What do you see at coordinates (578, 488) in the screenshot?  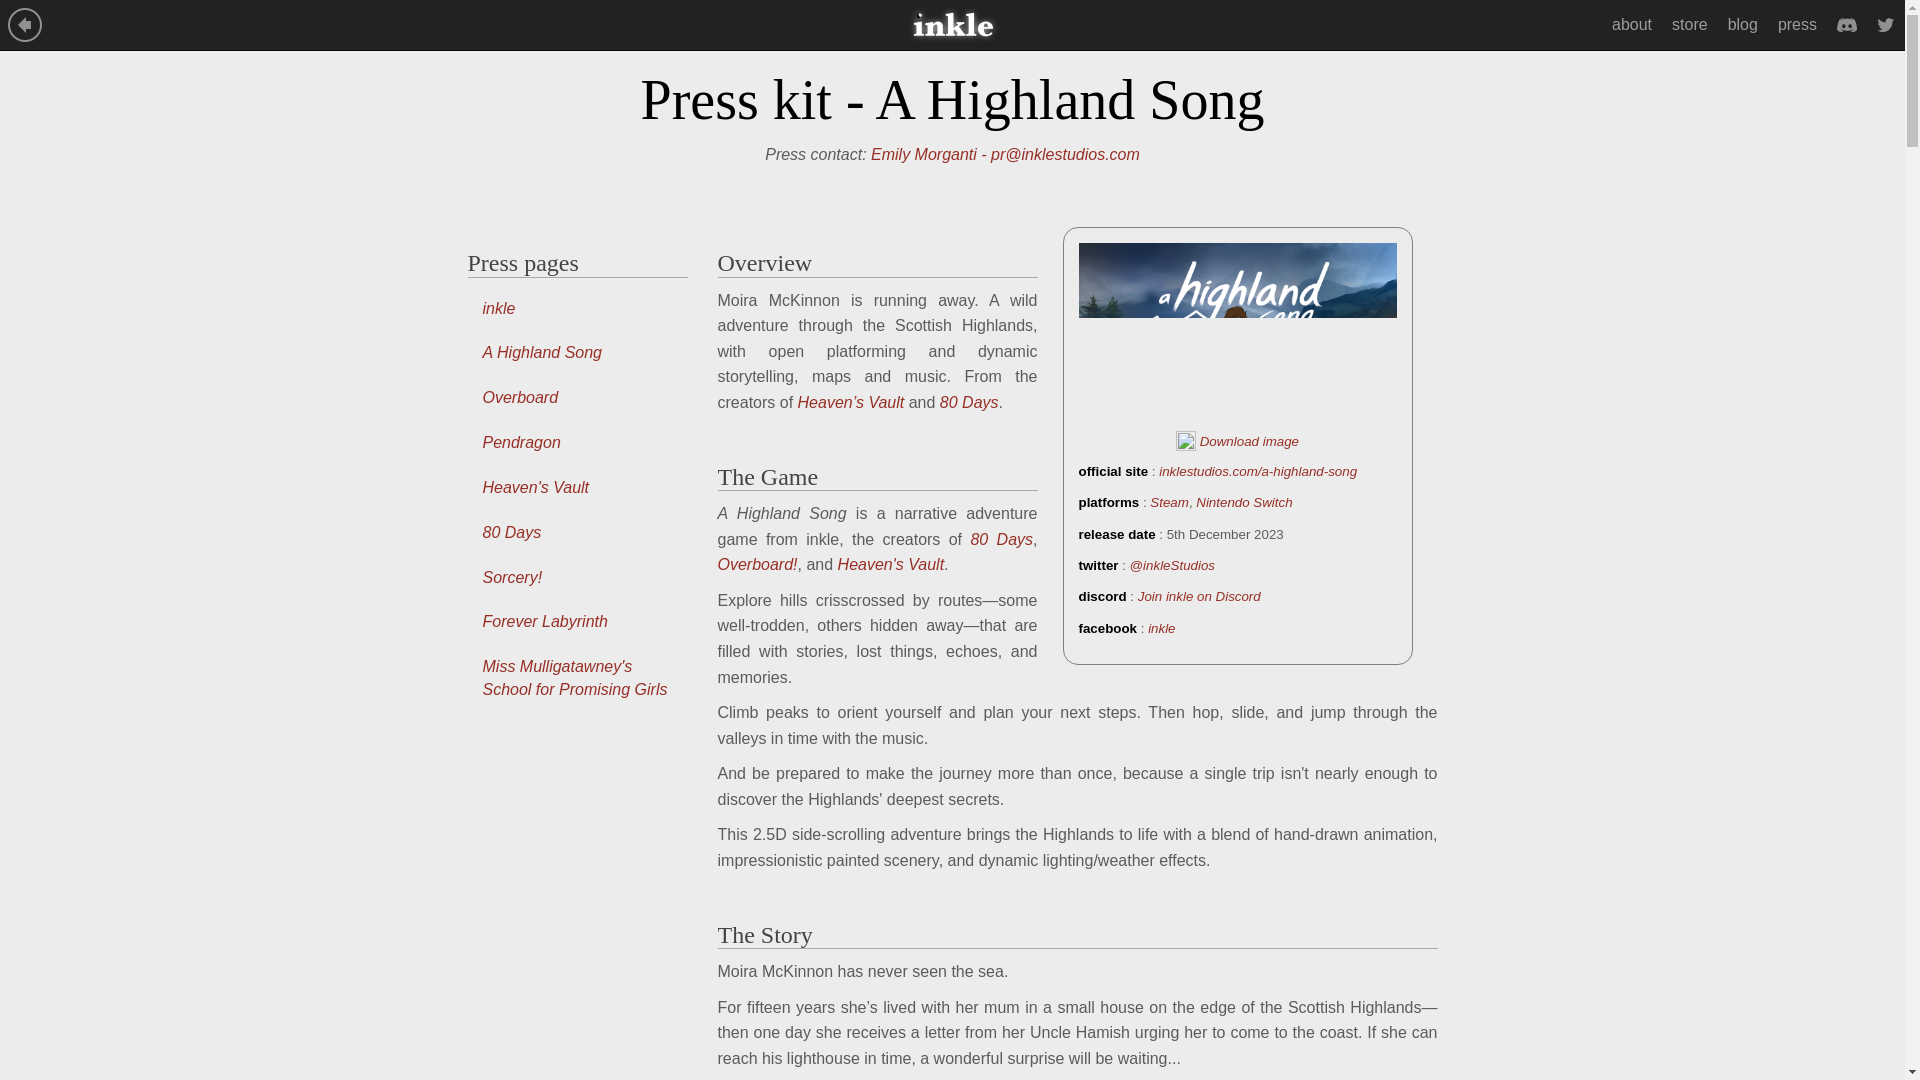 I see `Heaven's Vault` at bounding box center [578, 488].